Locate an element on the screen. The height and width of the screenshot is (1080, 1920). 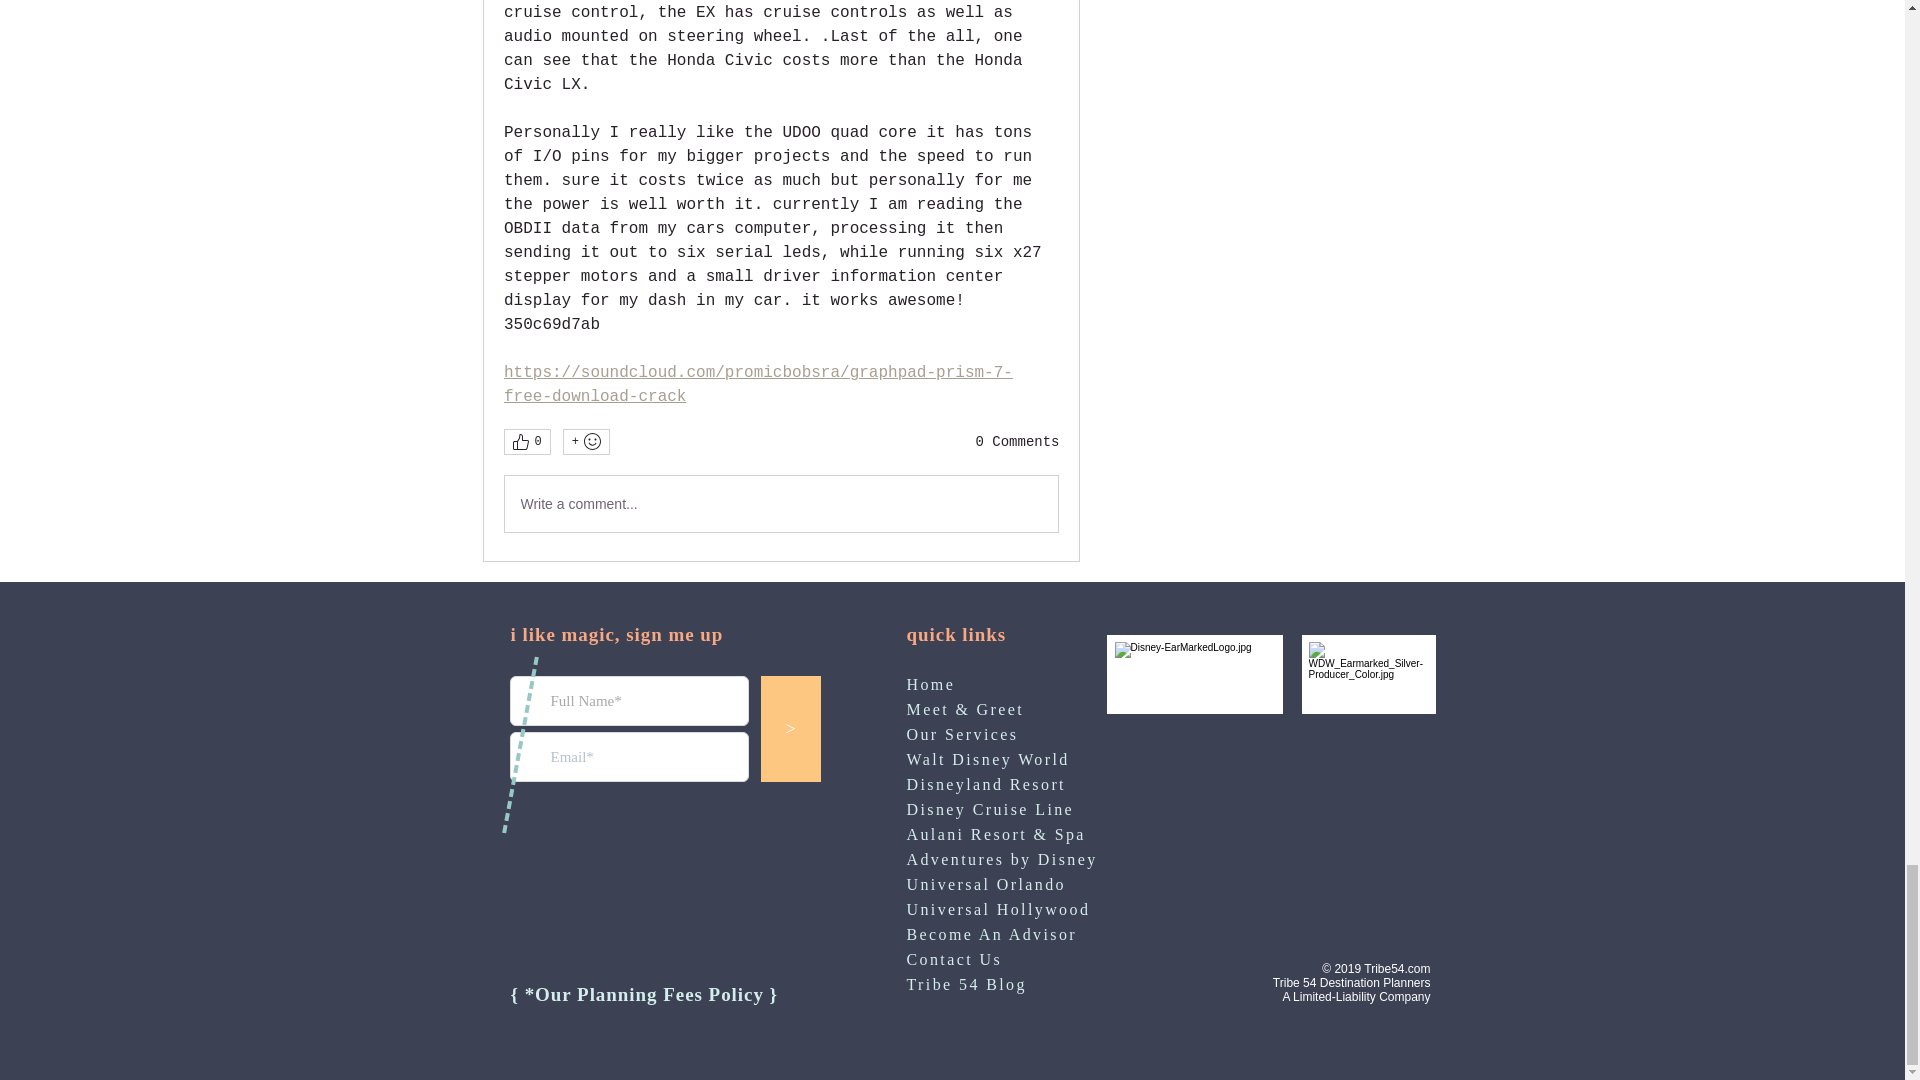
Disney Cruise Line is located at coordinates (990, 809).